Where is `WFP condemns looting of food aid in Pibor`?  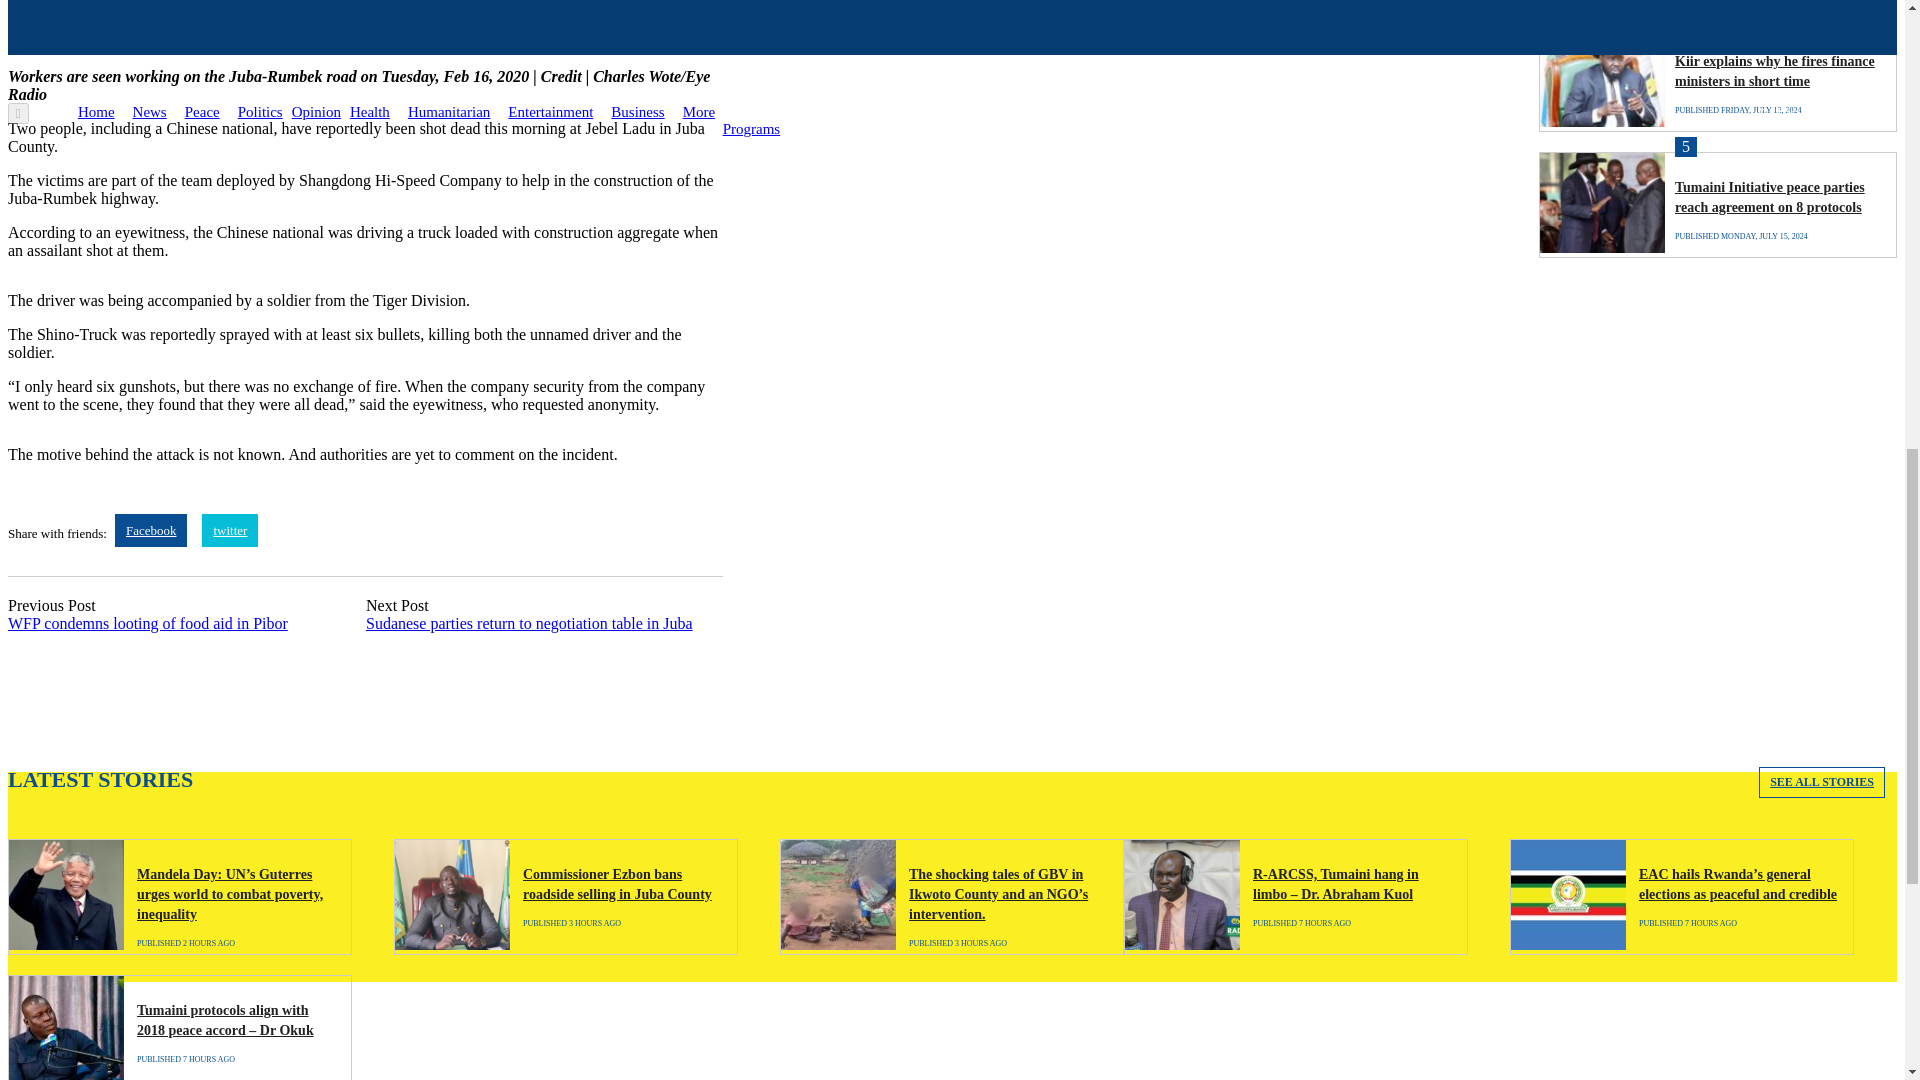
WFP condemns looting of food aid in Pibor is located at coordinates (148, 622).